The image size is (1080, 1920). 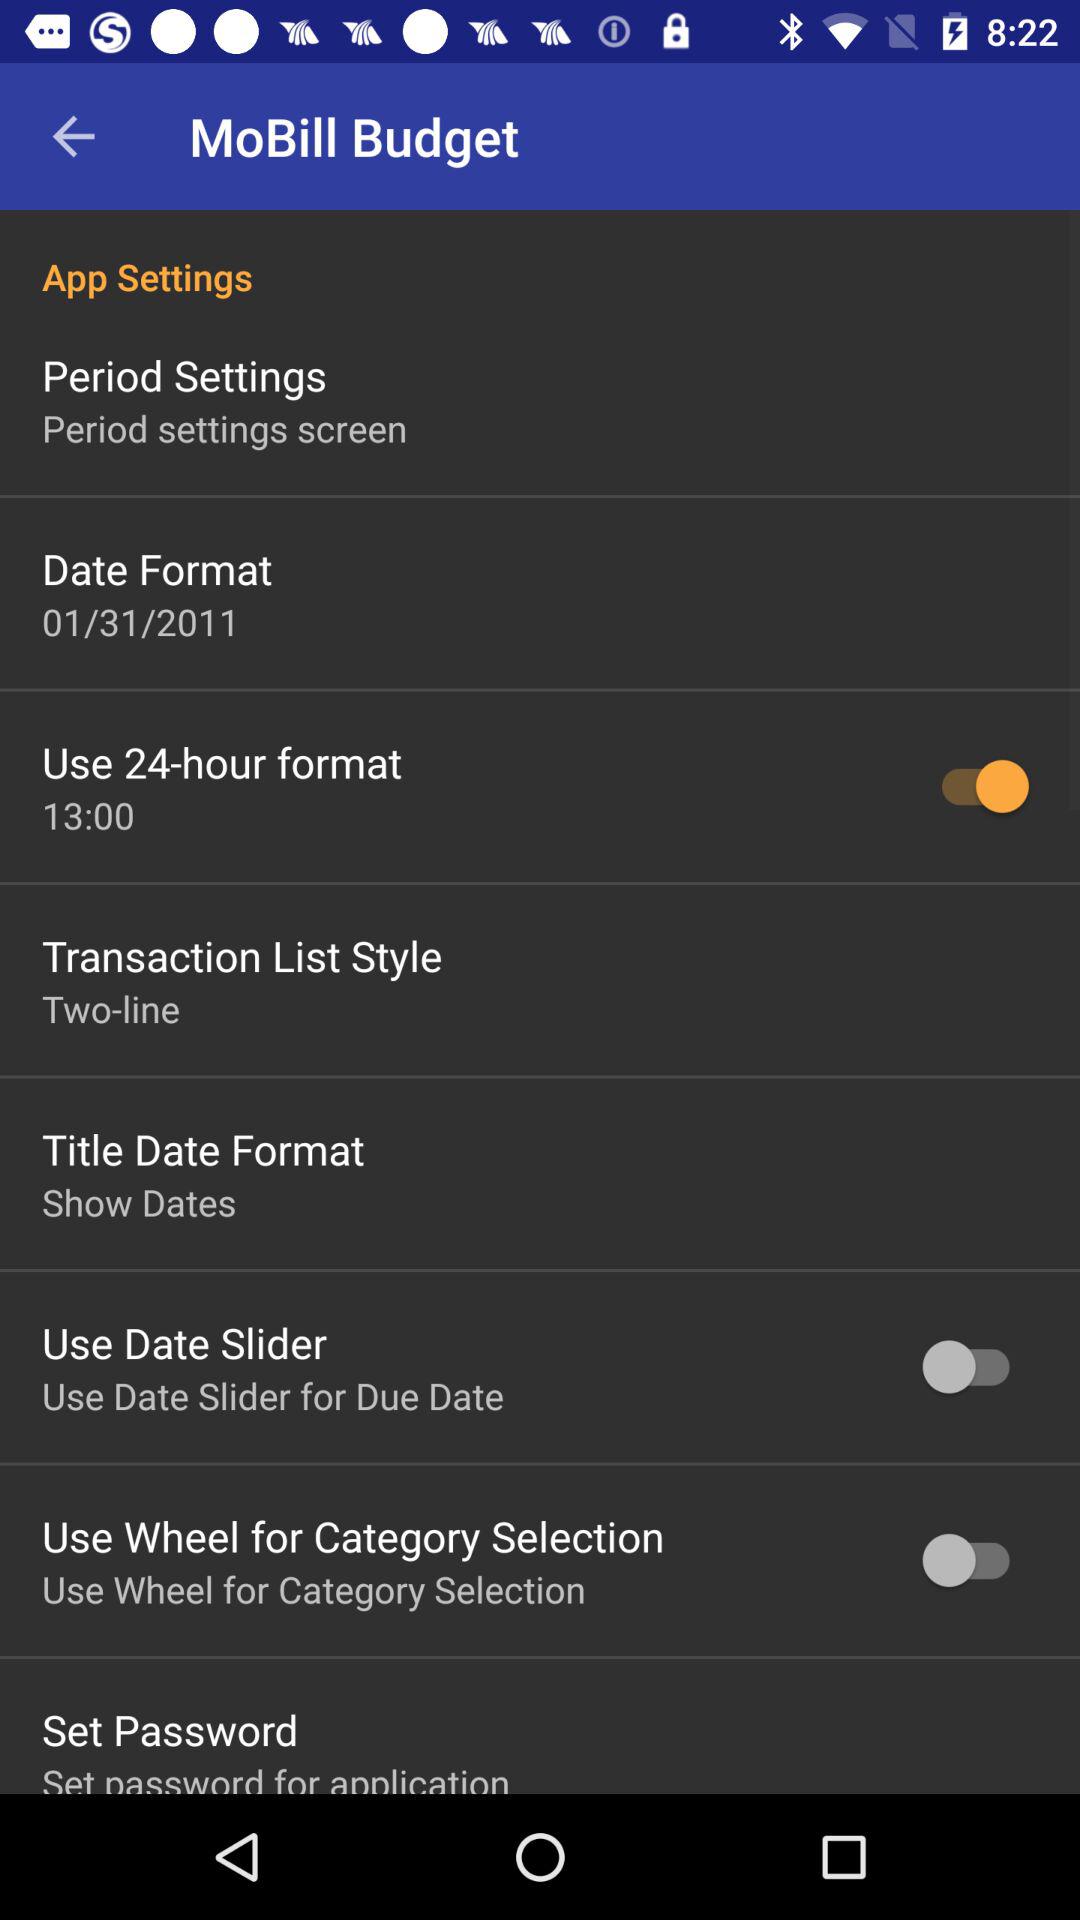 I want to click on turn off use 24 hour app, so click(x=222, y=762).